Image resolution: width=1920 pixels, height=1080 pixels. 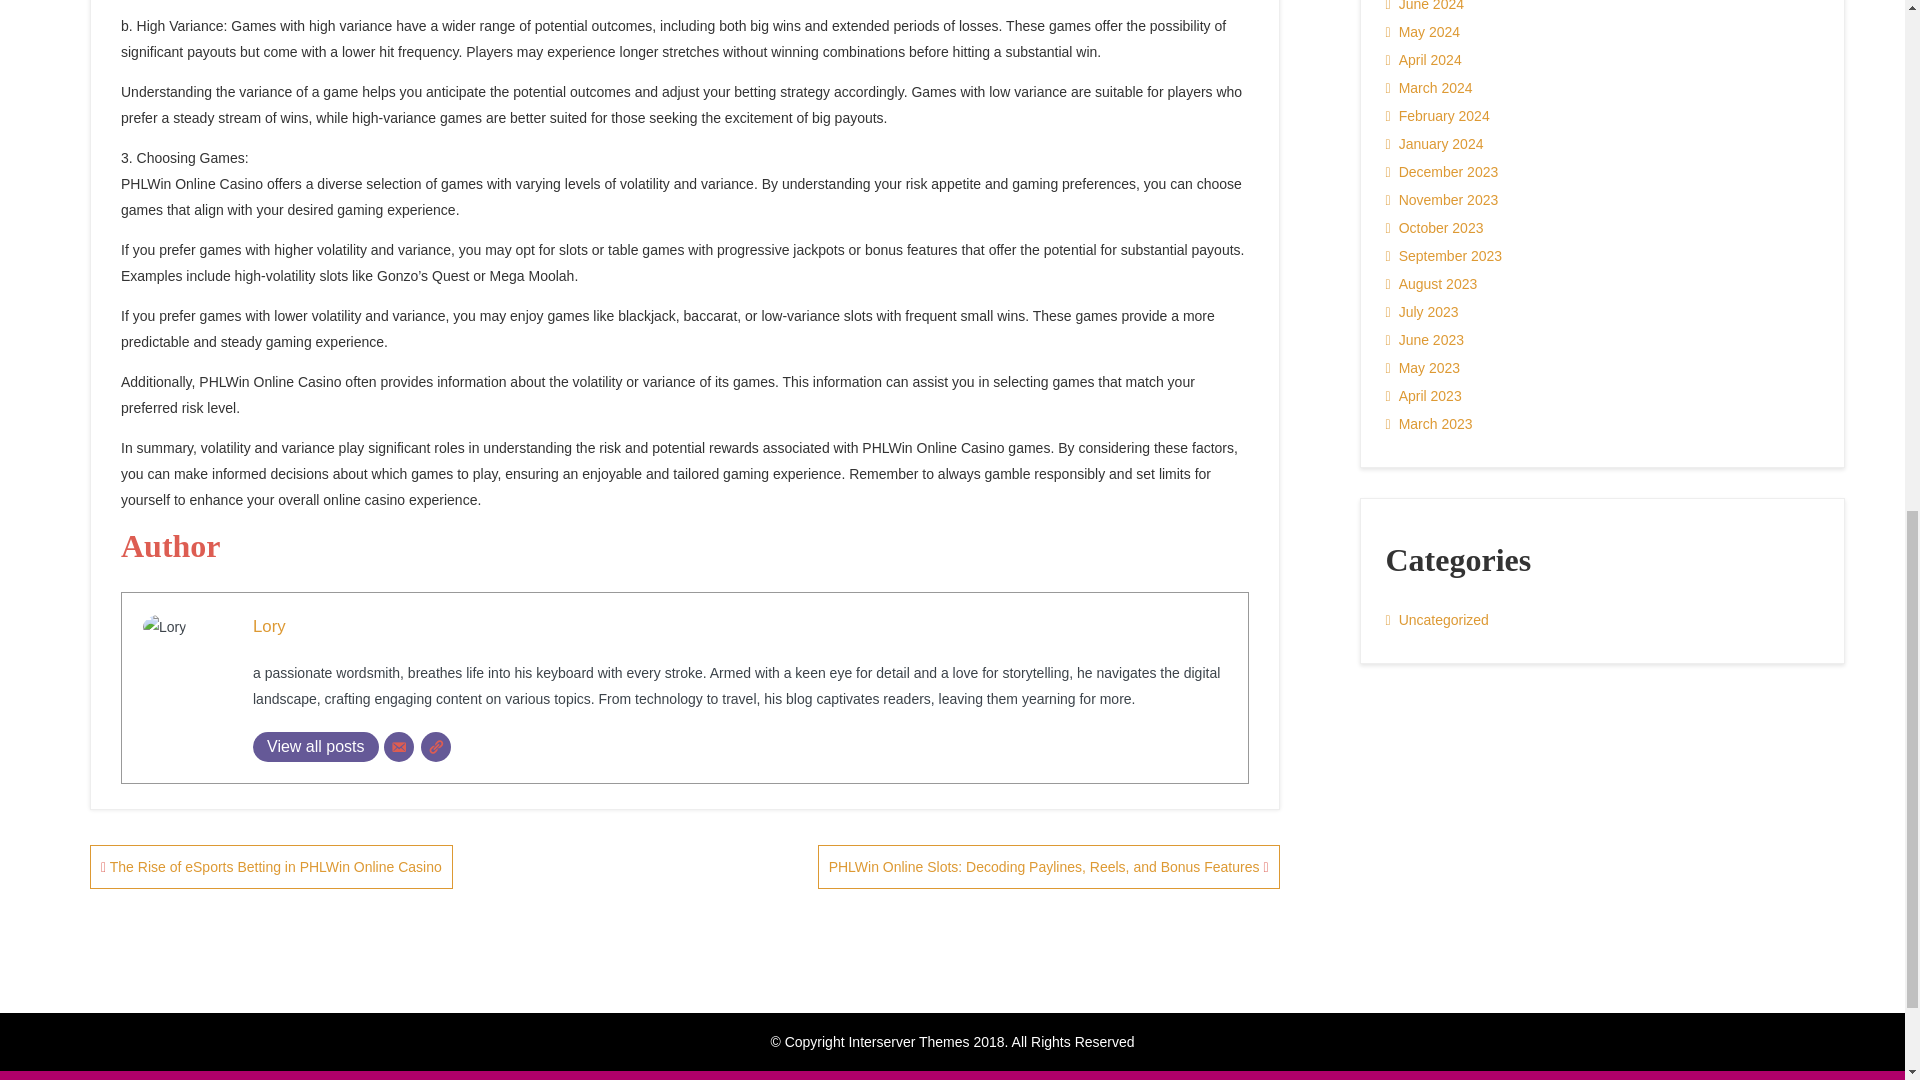 I want to click on May 2023, so click(x=1424, y=368).